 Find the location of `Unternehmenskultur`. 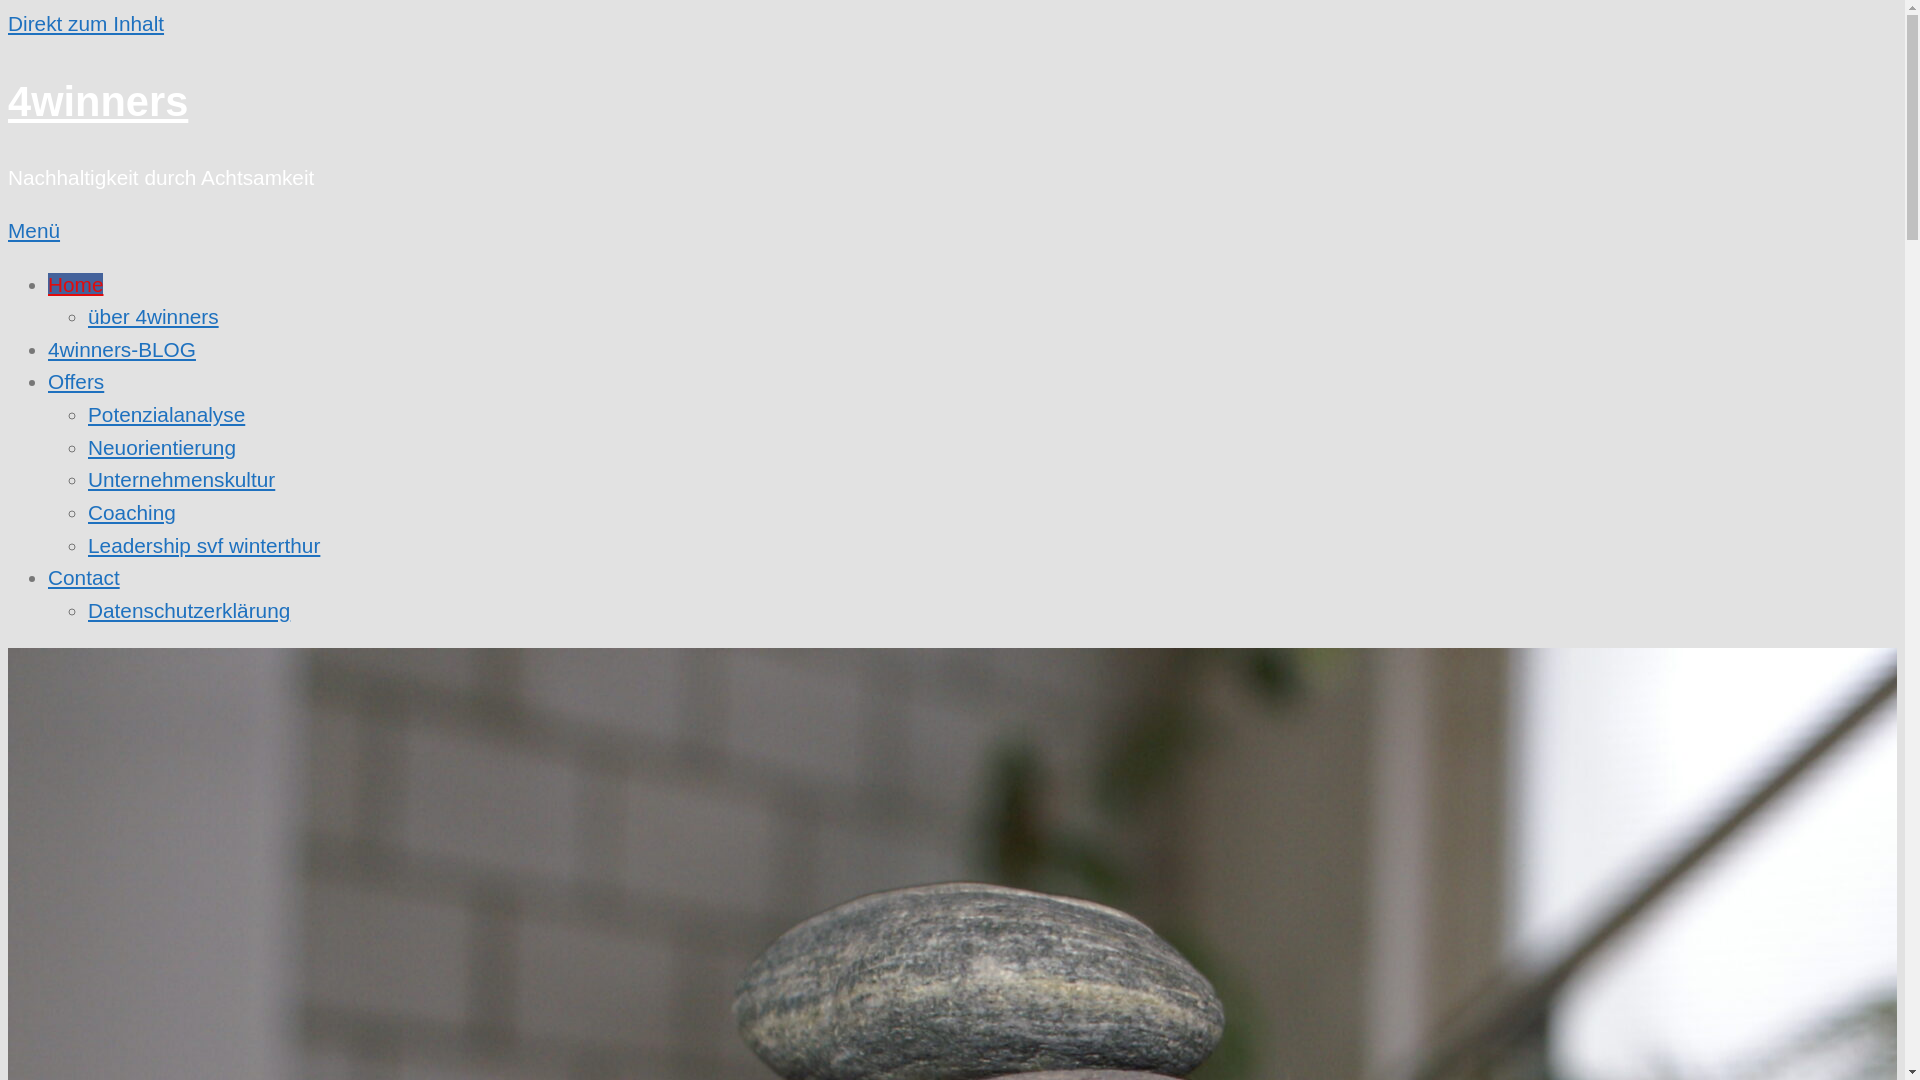

Unternehmenskultur is located at coordinates (182, 480).